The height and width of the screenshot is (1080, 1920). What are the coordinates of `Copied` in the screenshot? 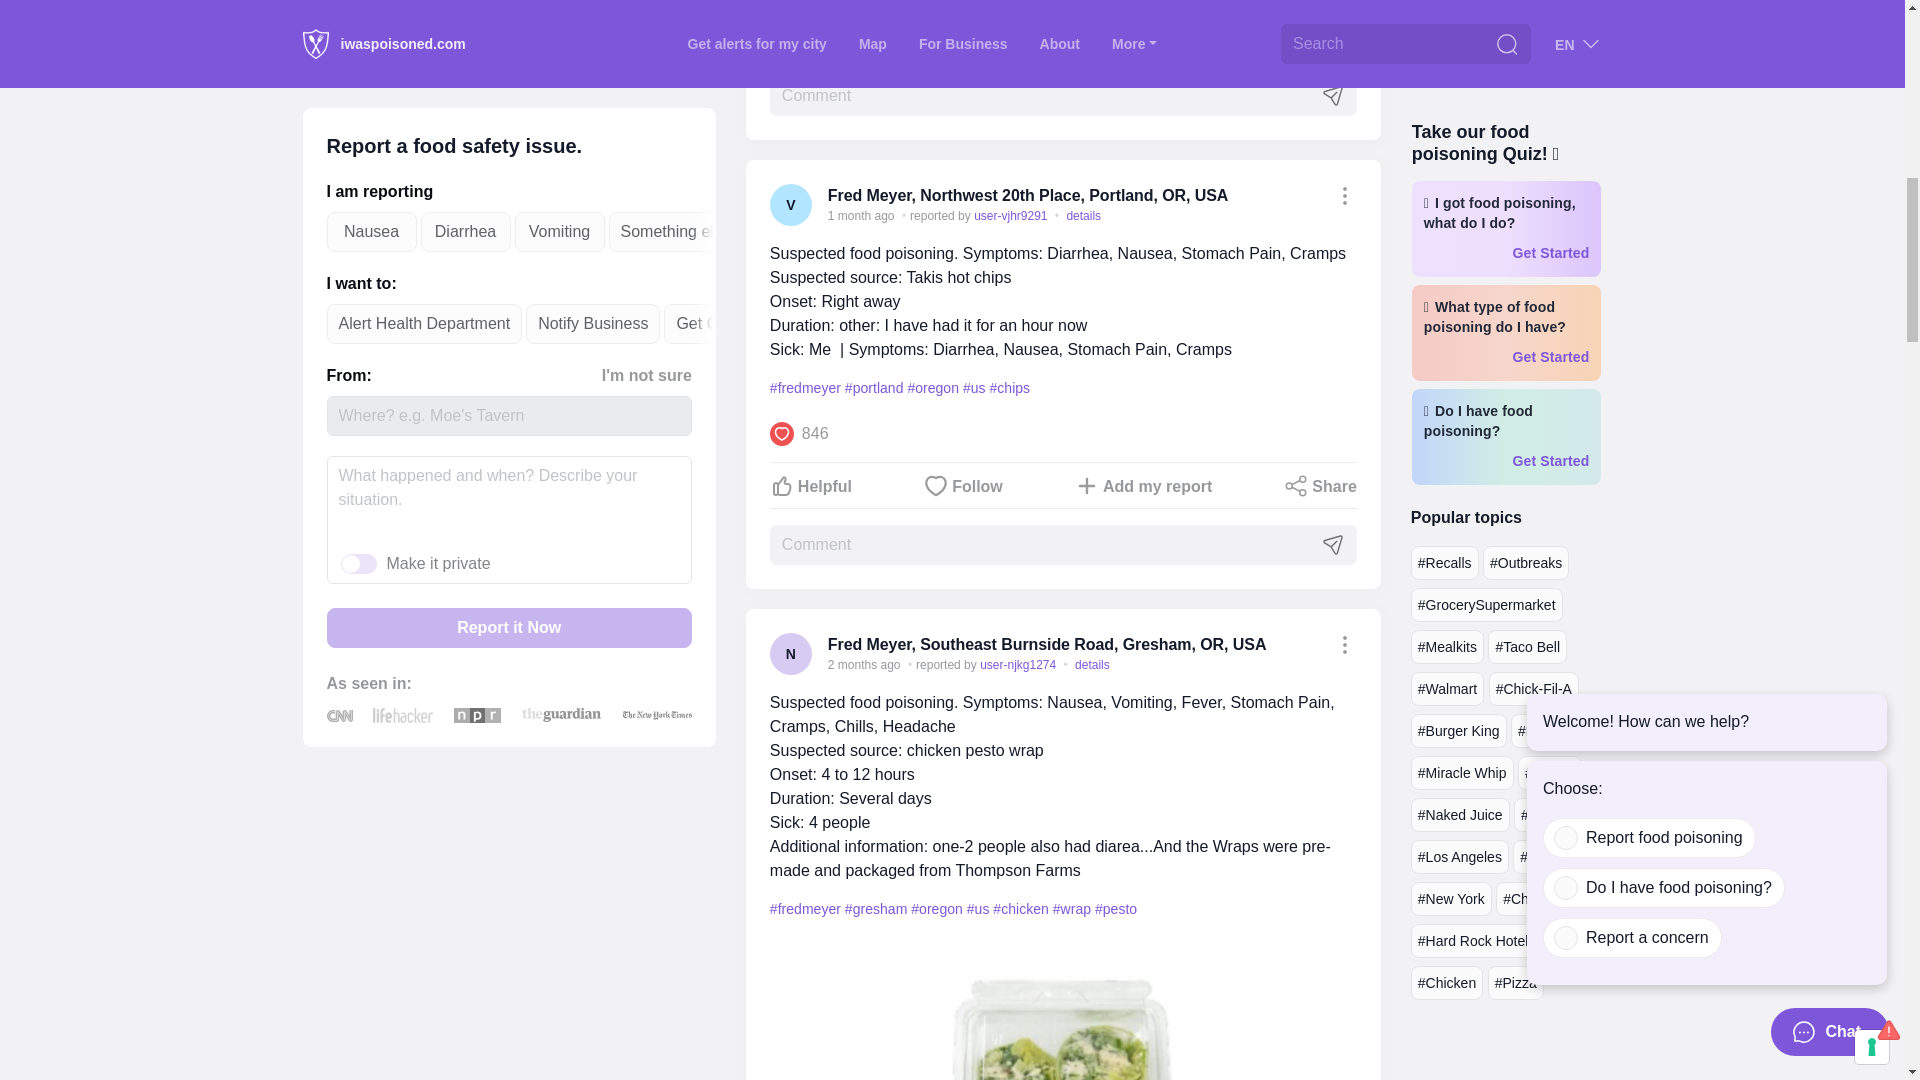 It's located at (1344, 644).